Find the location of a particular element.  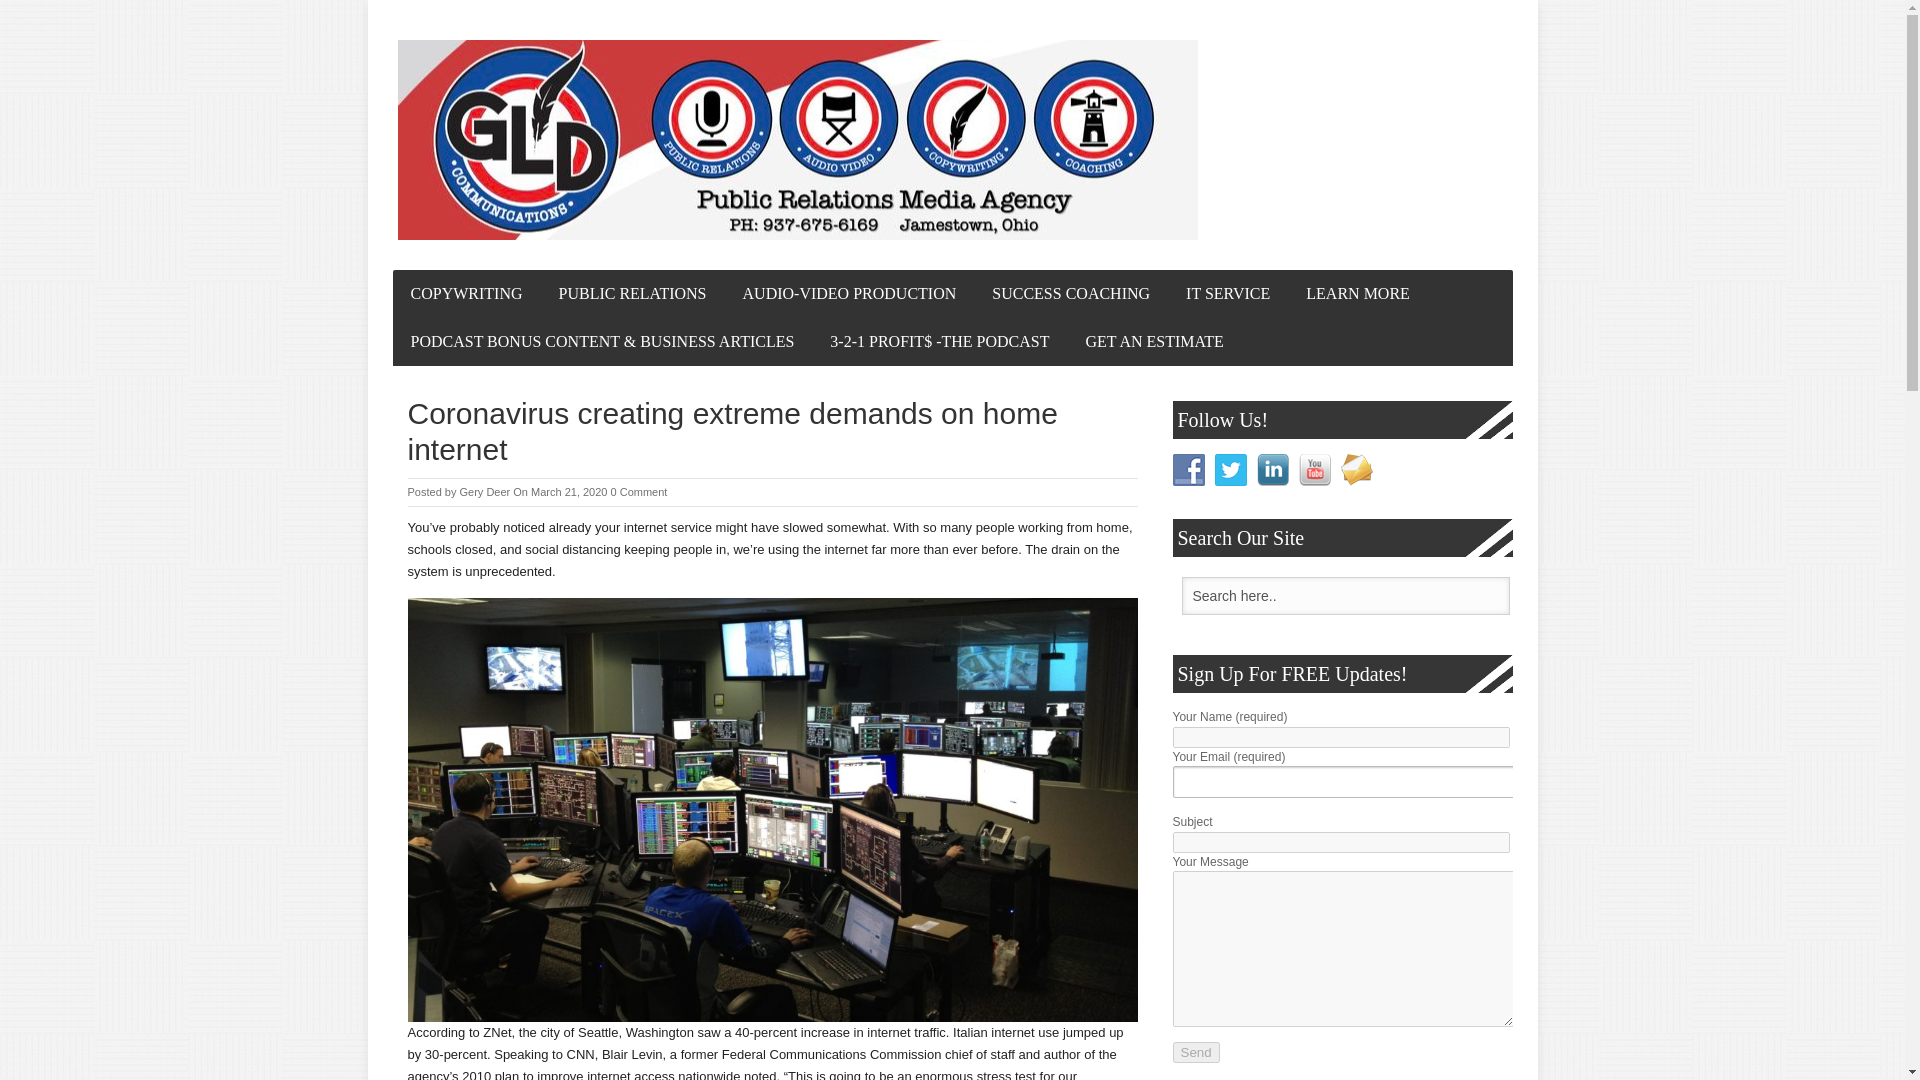

 Twitter is located at coordinates (1230, 470).